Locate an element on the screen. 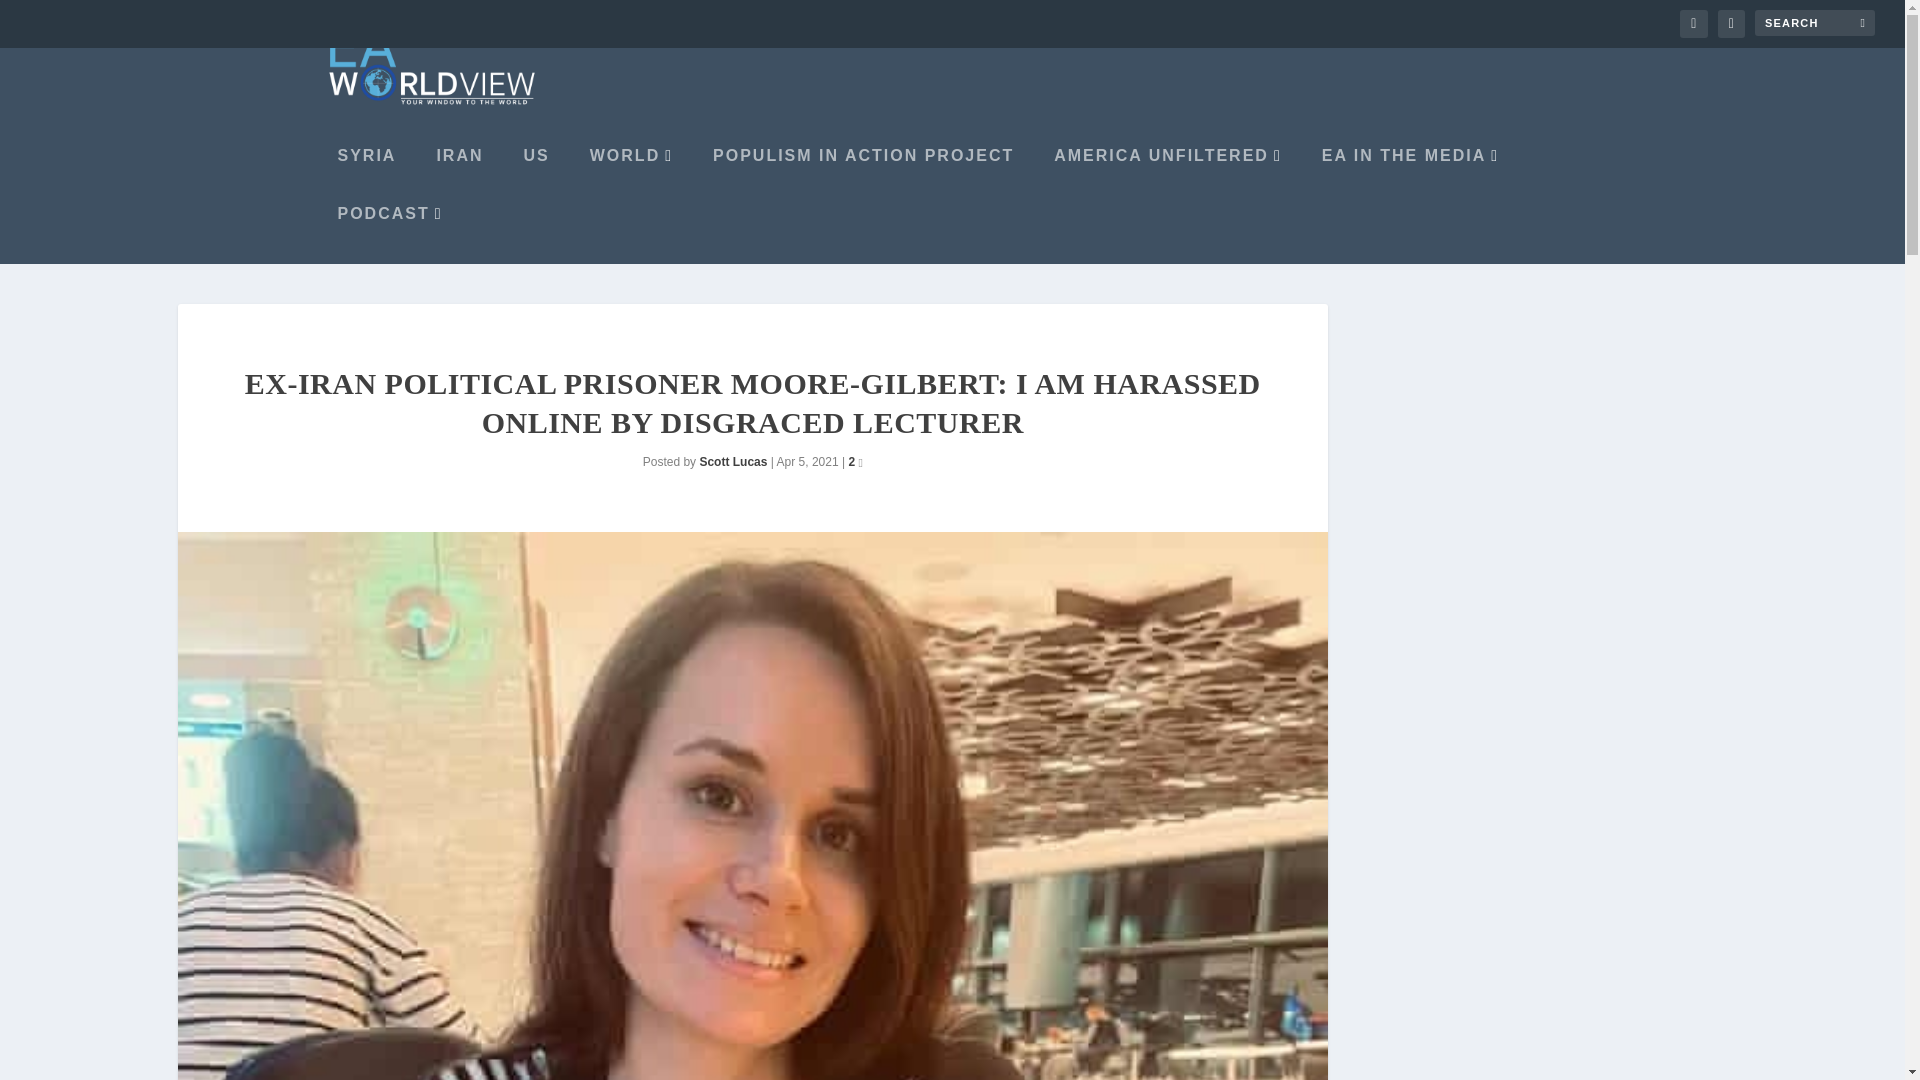 This screenshot has width=1920, height=1080. Posts by Scott Lucas is located at coordinates (732, 460).